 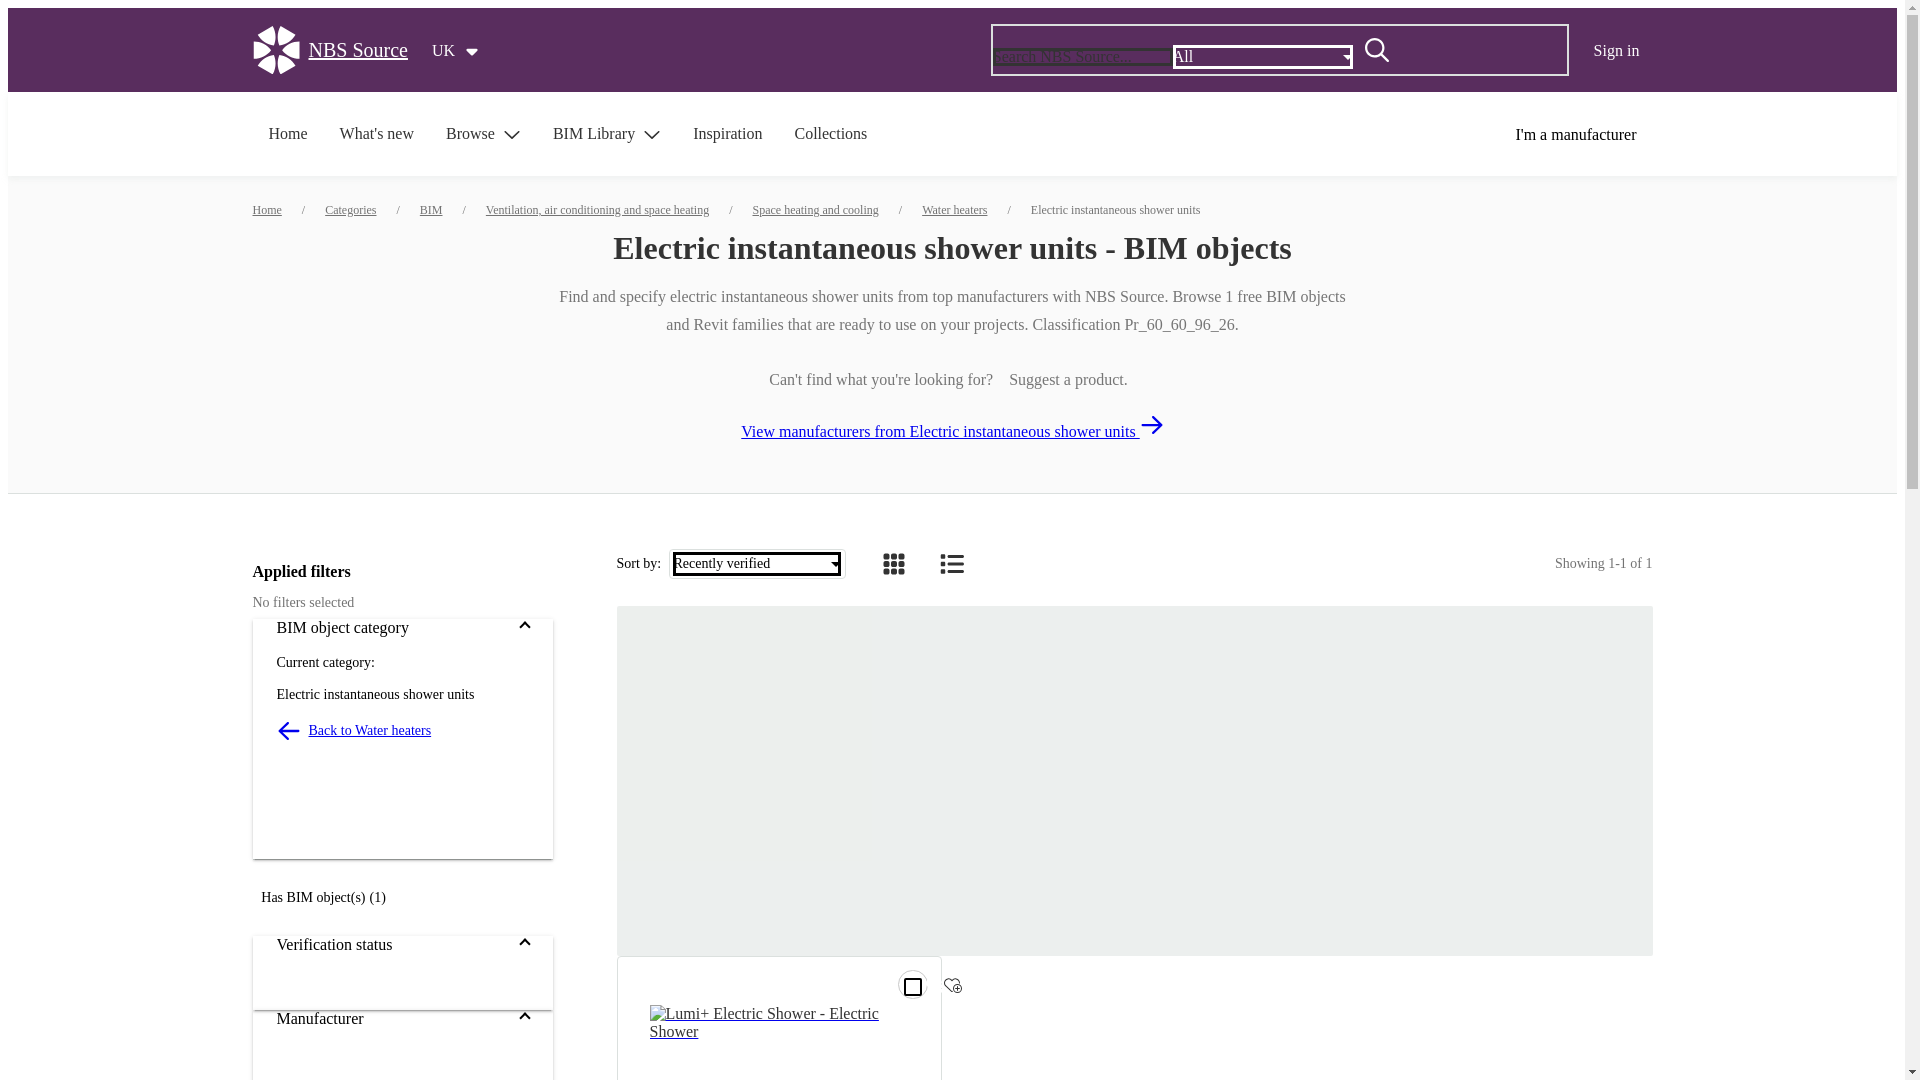 What do you see at coordinates (814, 210) in the screenshot?
I see `Space heating and cooling` at bounding box center [814, 210].